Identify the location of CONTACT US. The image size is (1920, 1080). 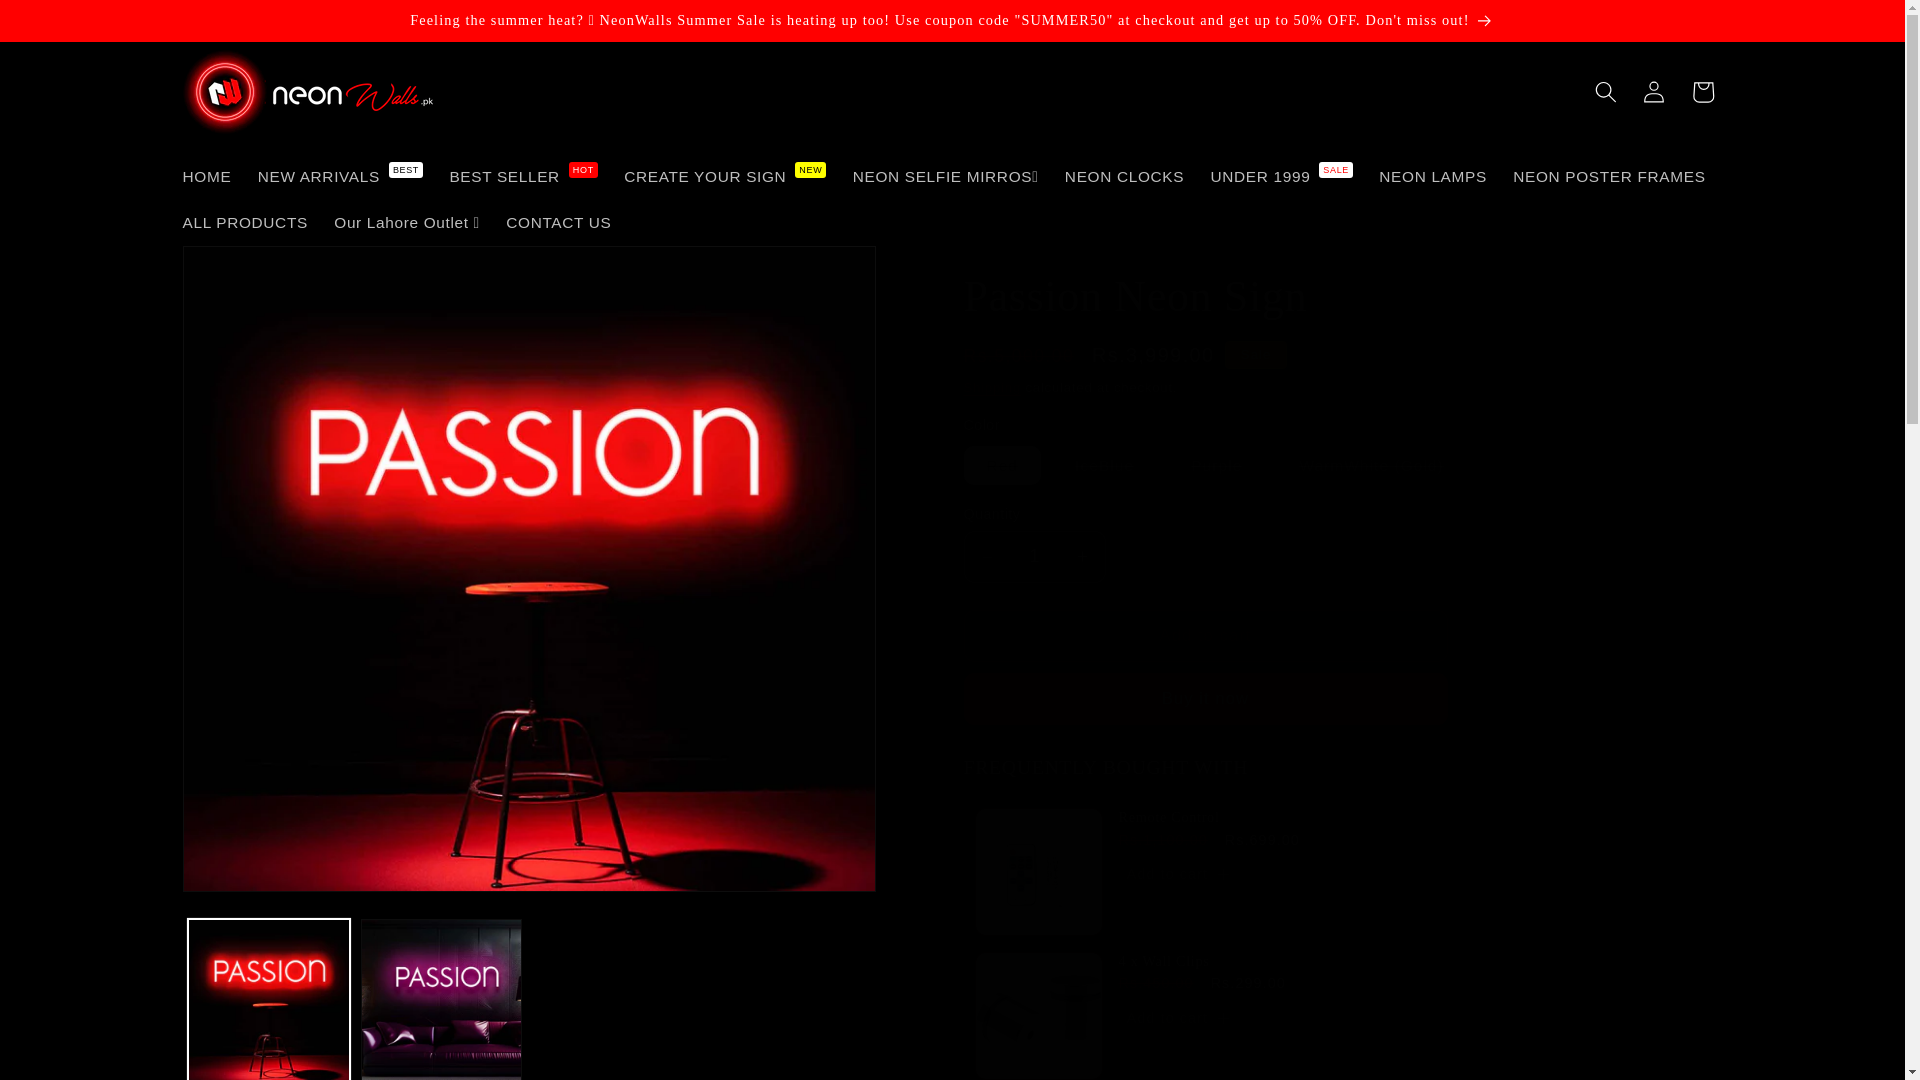
(559, 222).